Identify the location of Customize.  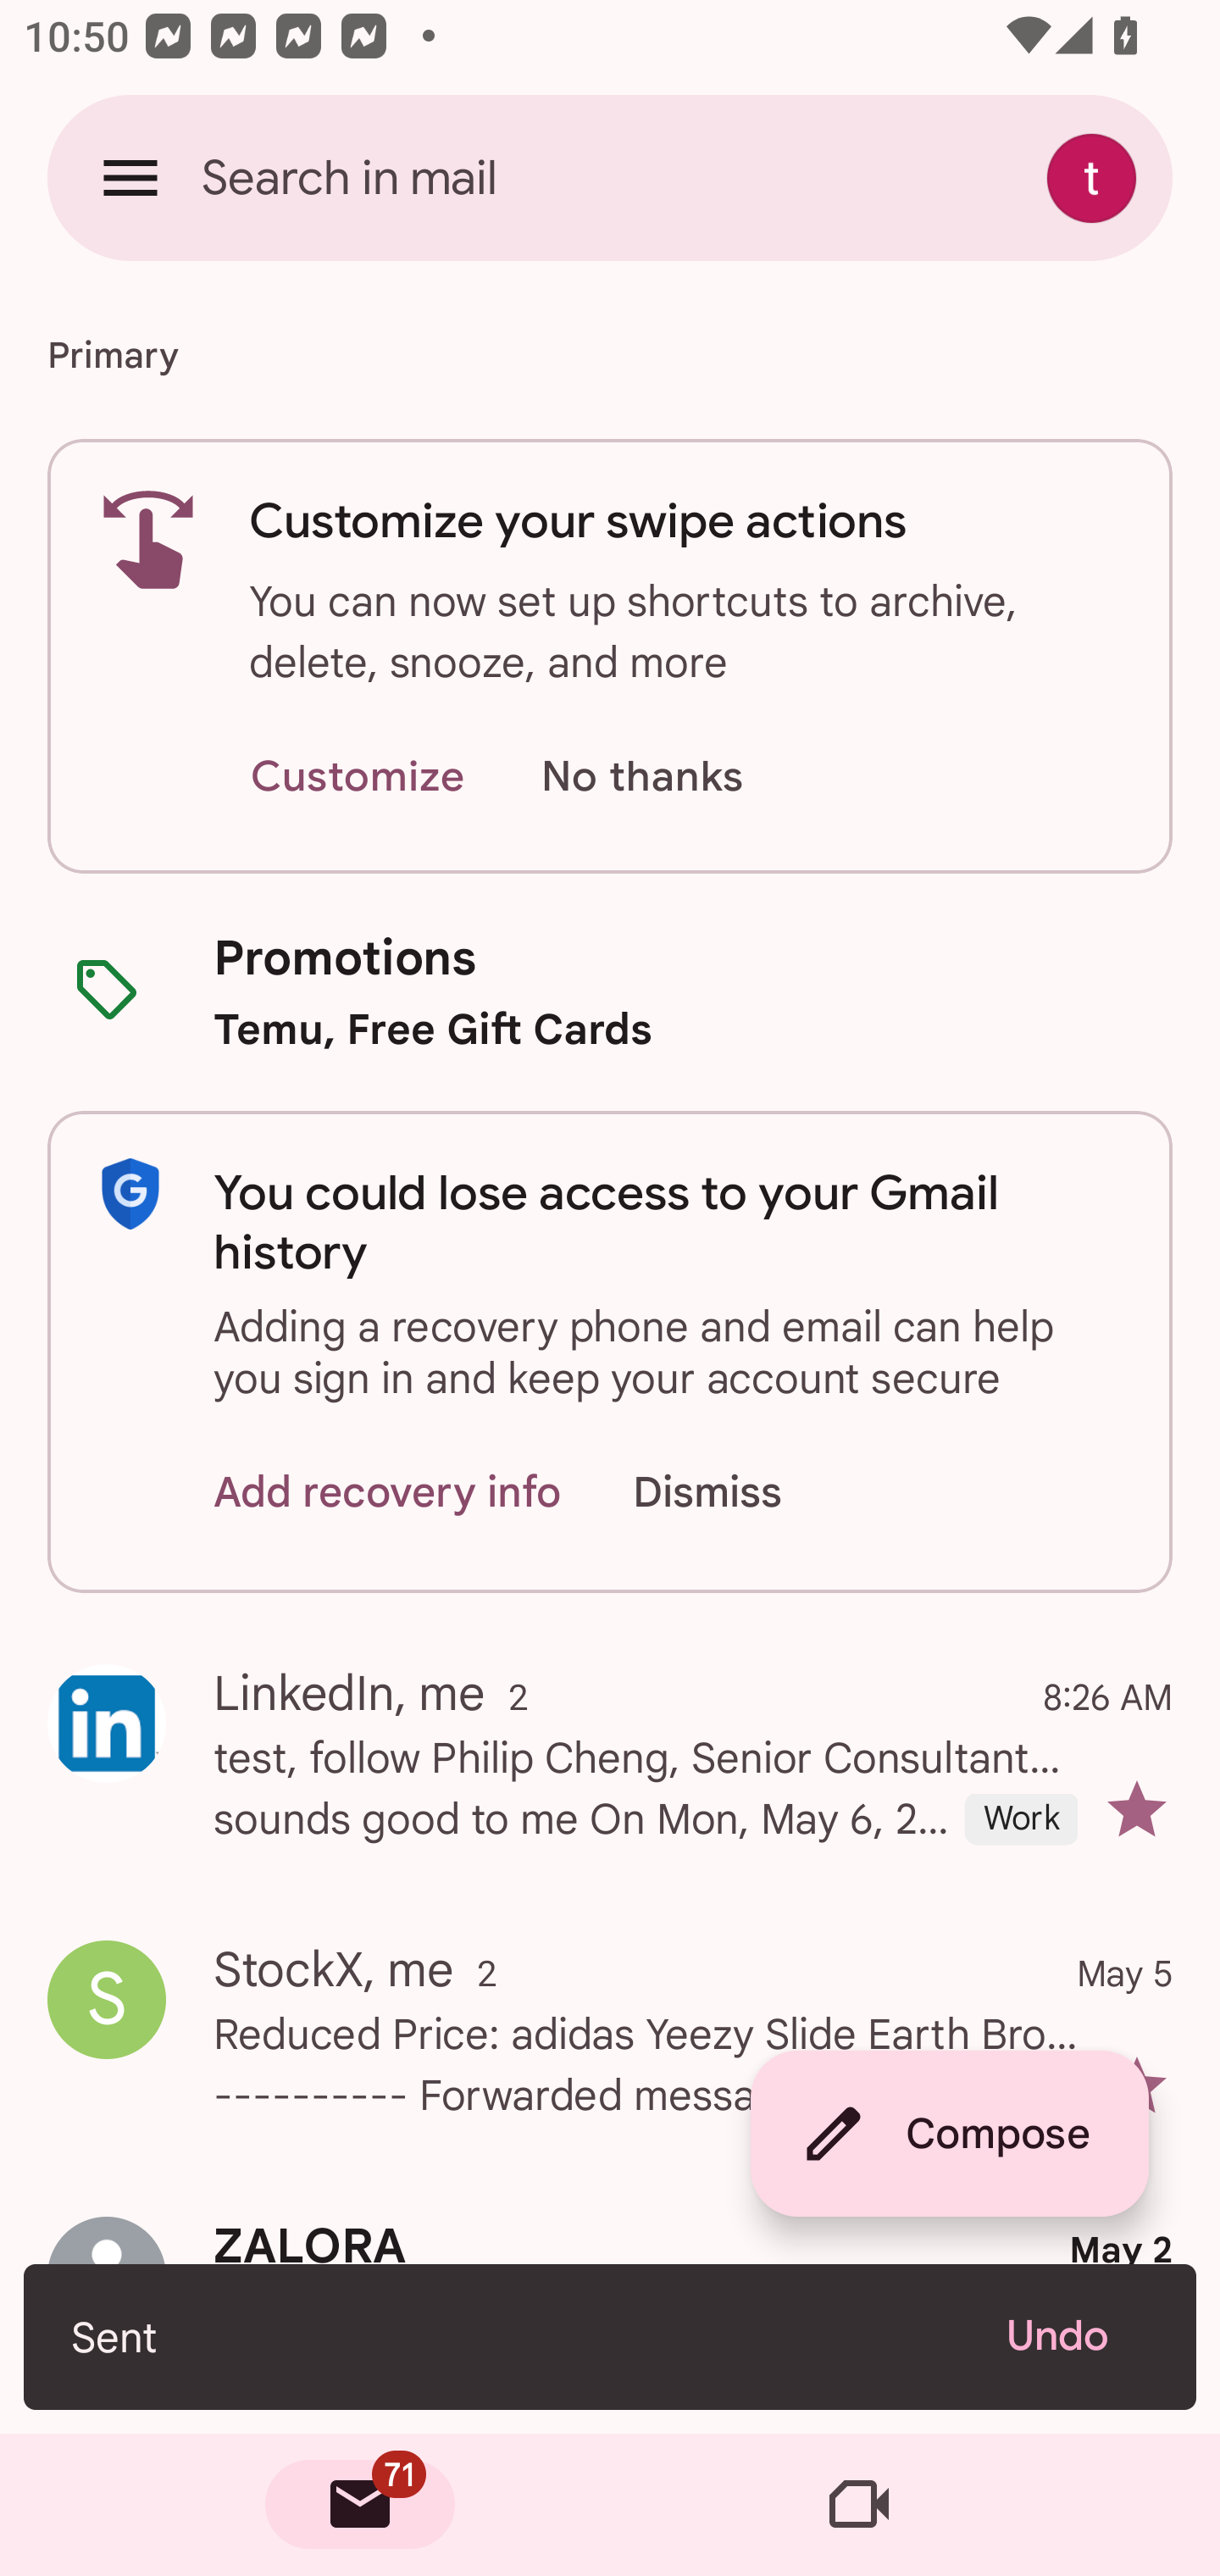
(357, 778).